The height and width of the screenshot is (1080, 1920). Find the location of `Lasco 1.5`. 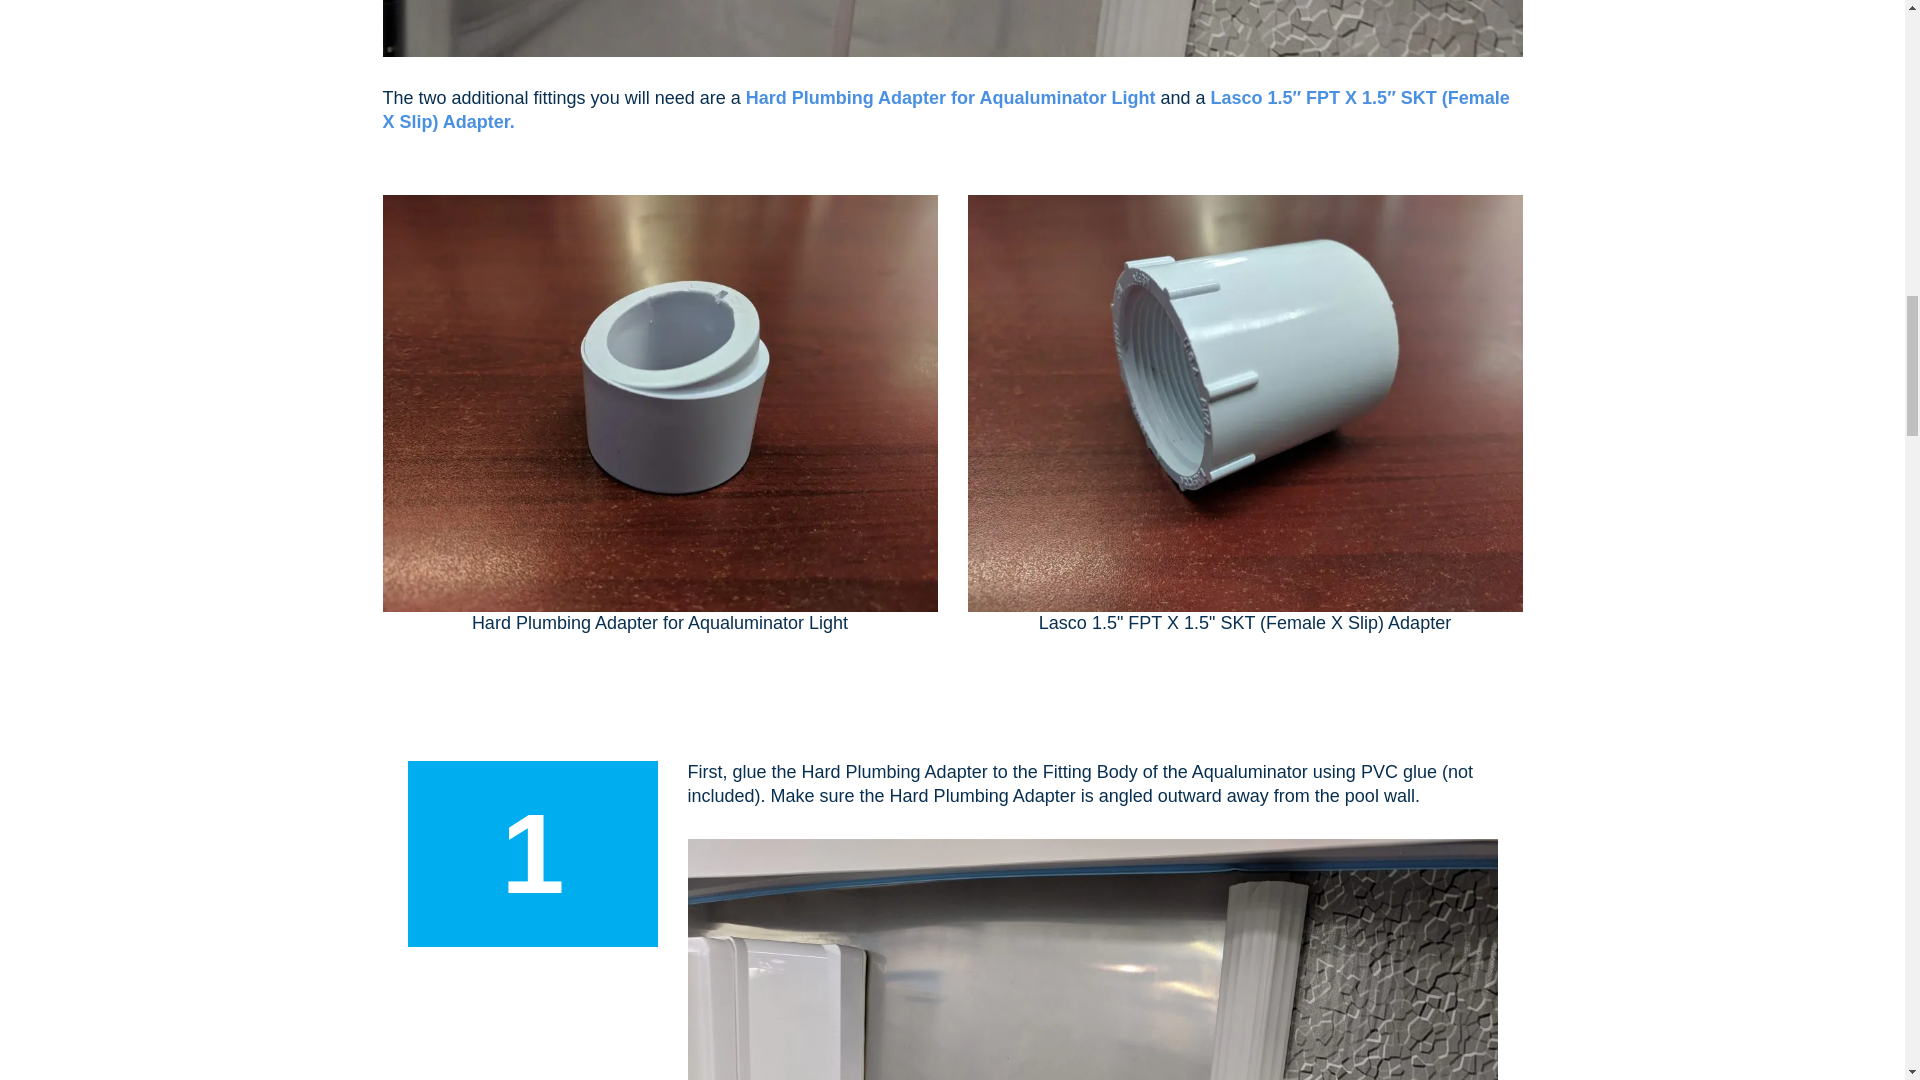

Lasco 1.5 is located at coordinates (1244, 403).